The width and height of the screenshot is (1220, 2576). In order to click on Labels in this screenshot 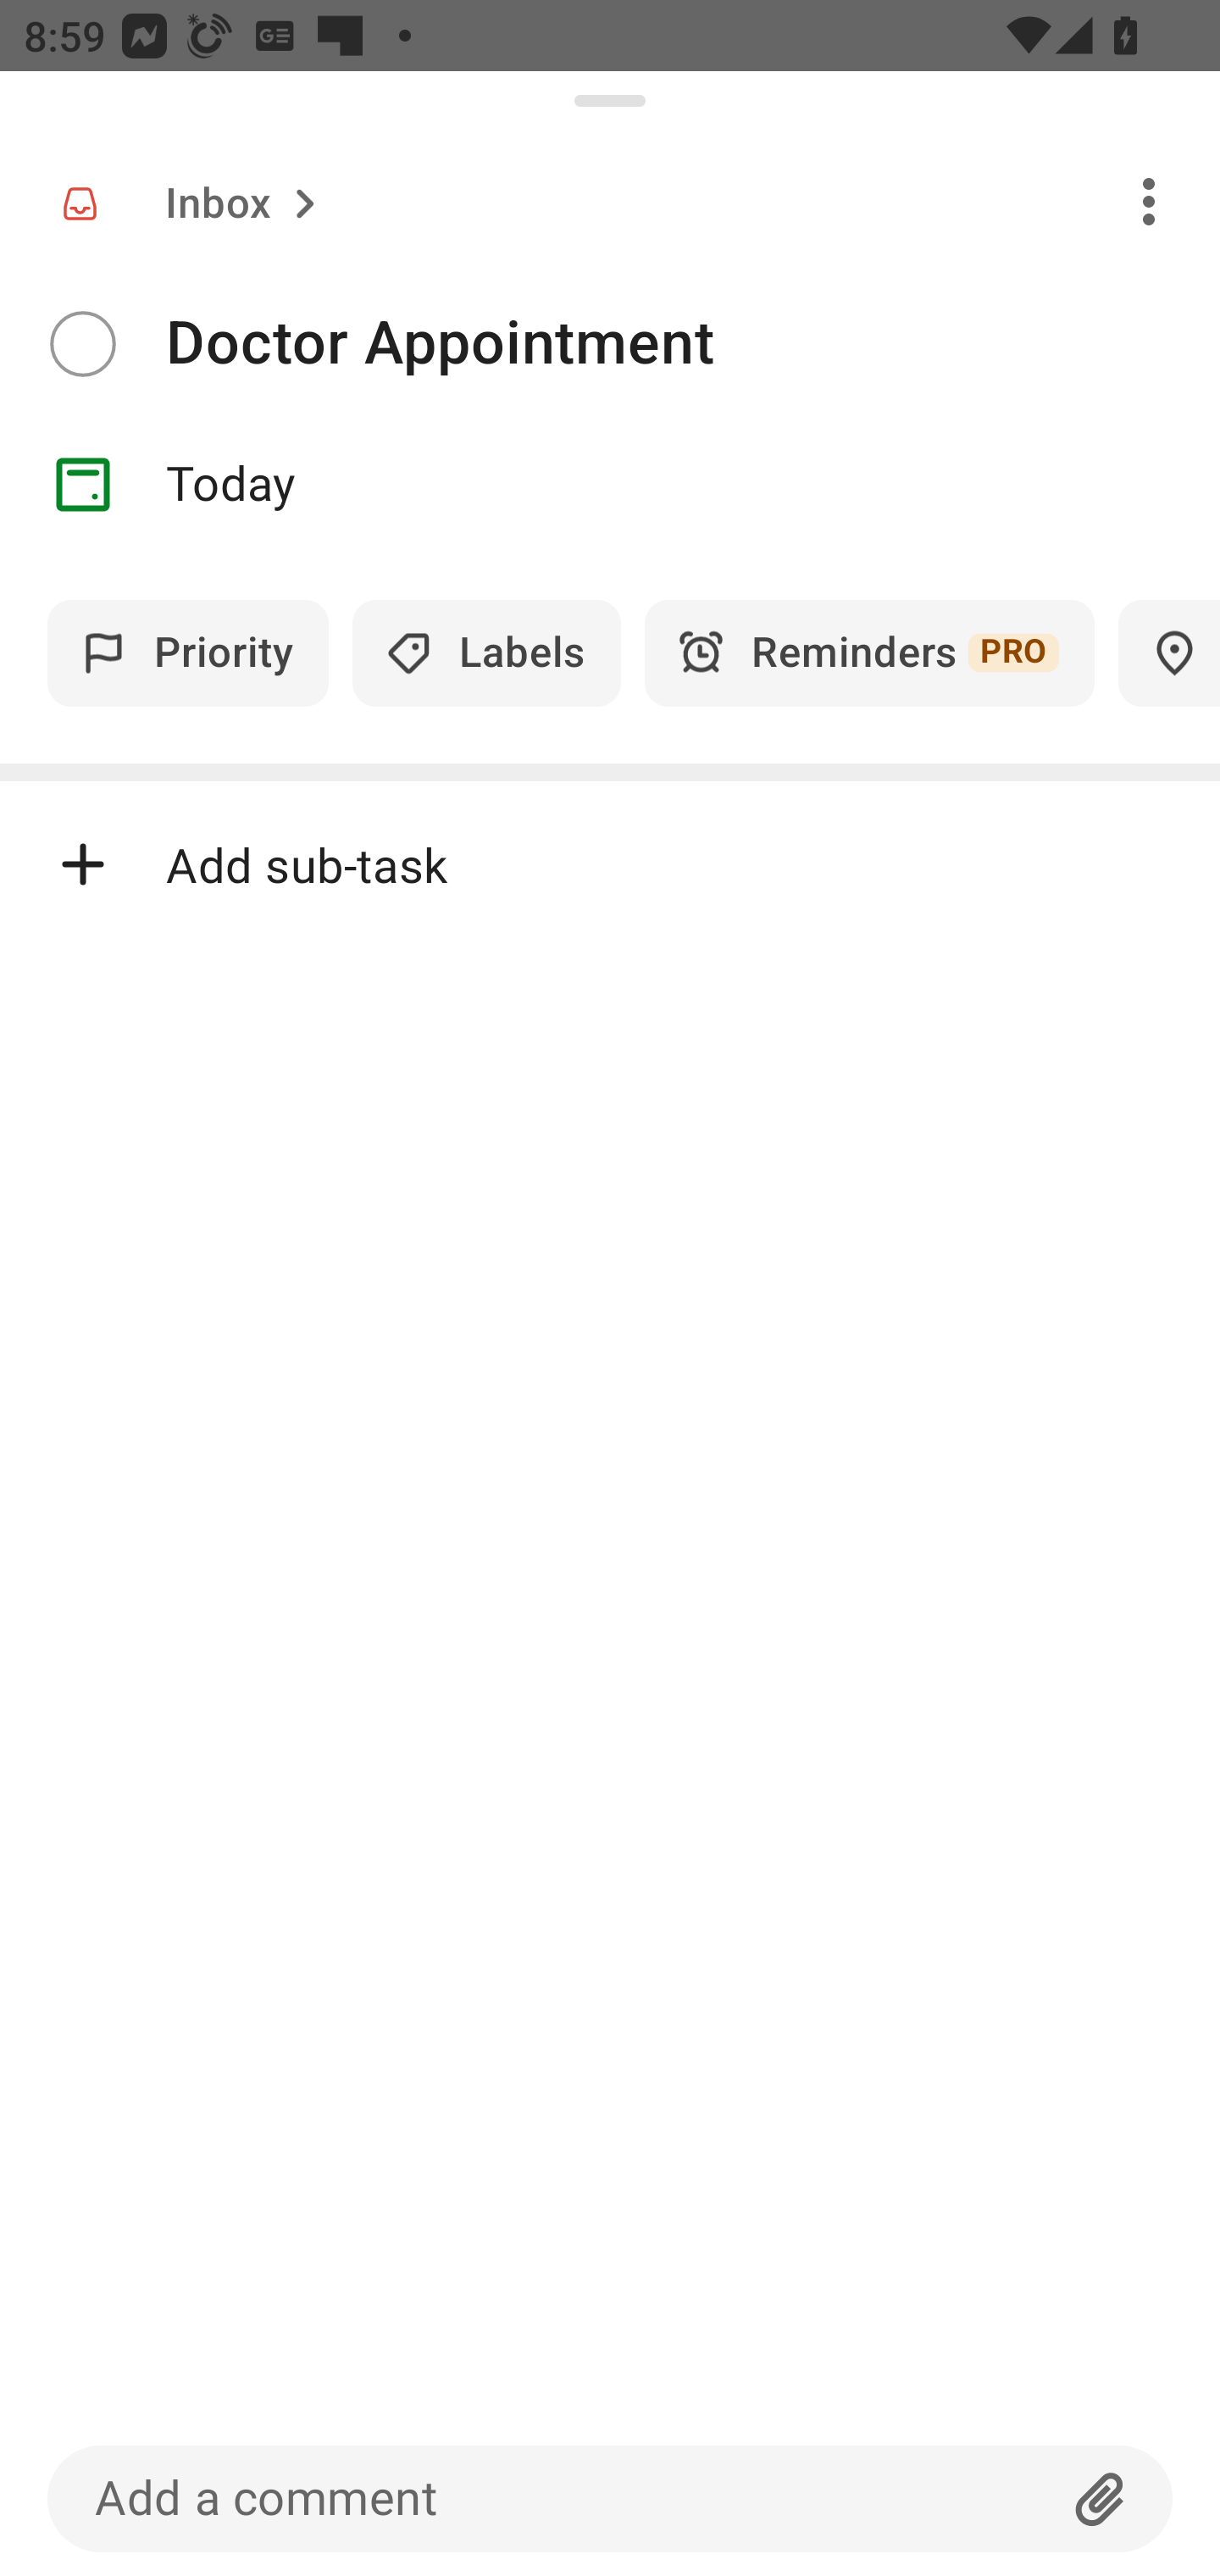, I will do `click(486, 652)`.